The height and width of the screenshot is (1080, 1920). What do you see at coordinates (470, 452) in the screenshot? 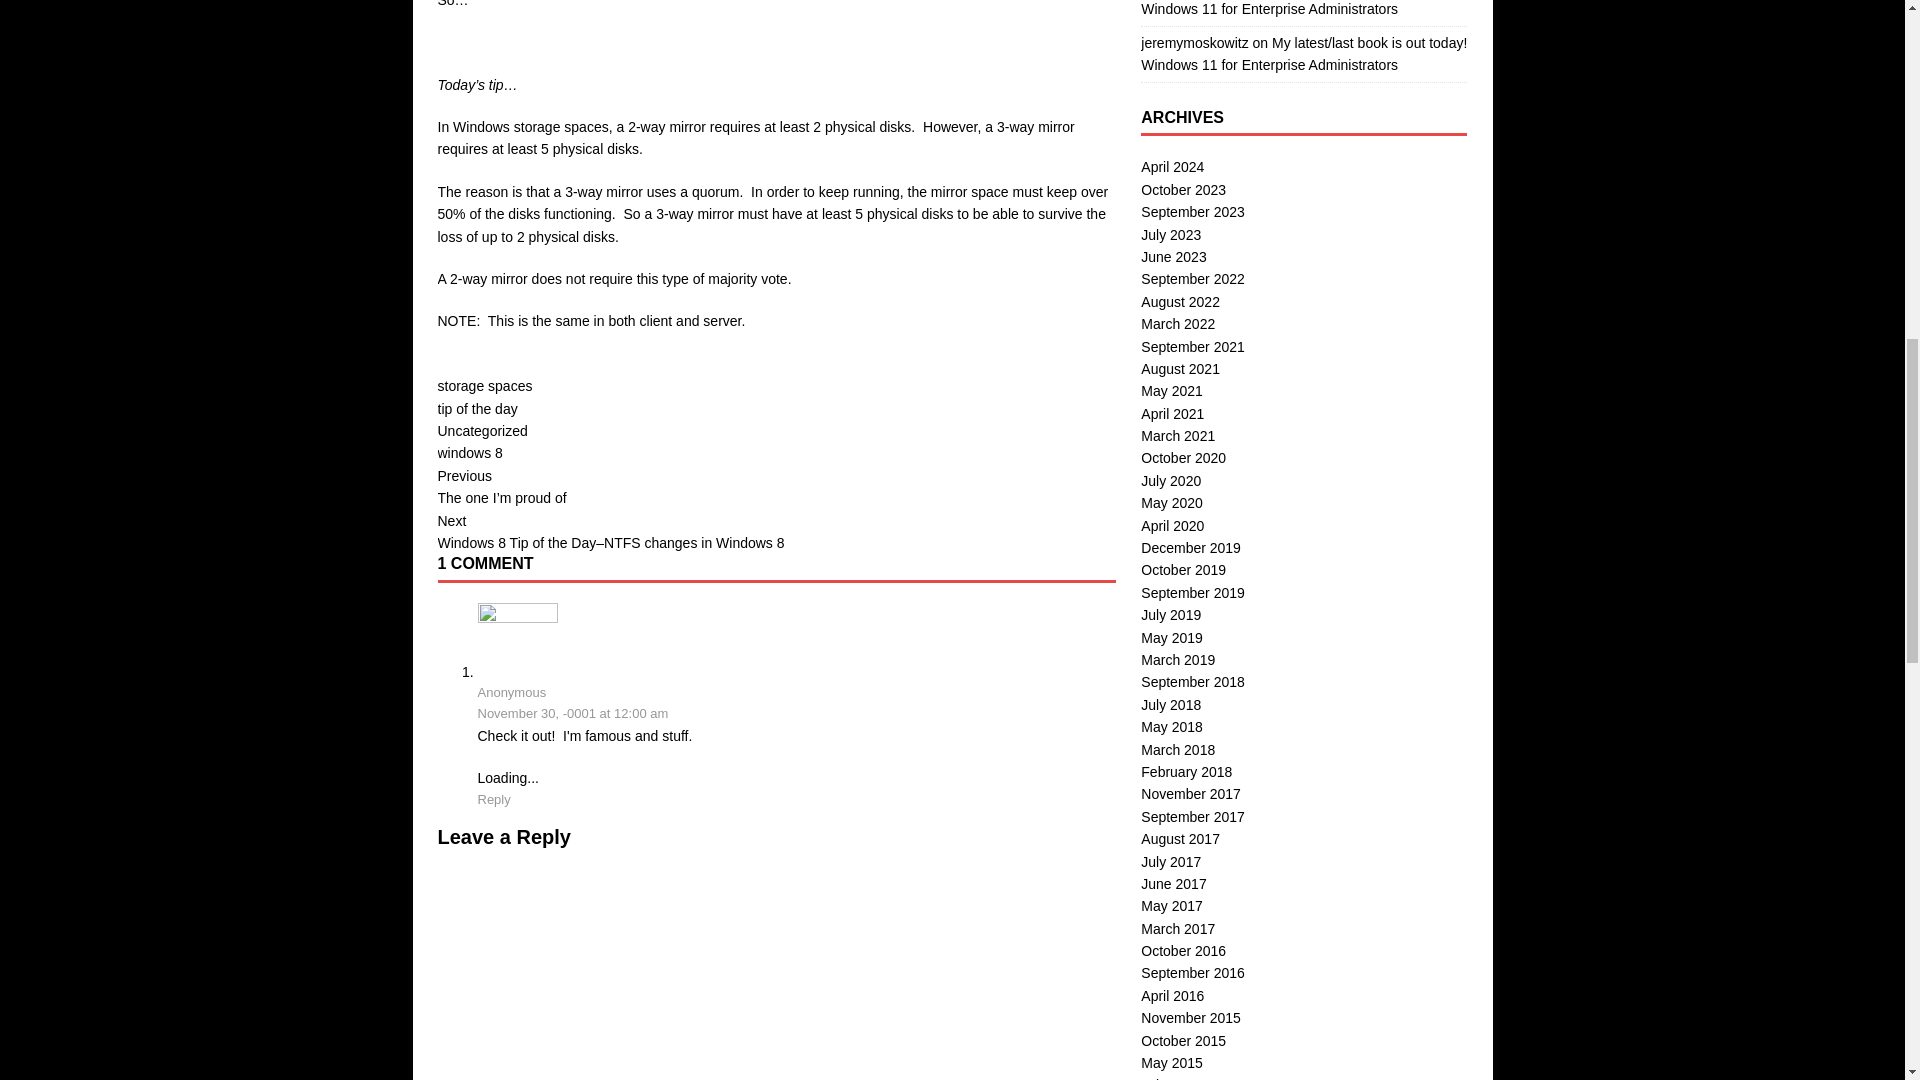
I see `windows 8` at bounding box center [470, 452].